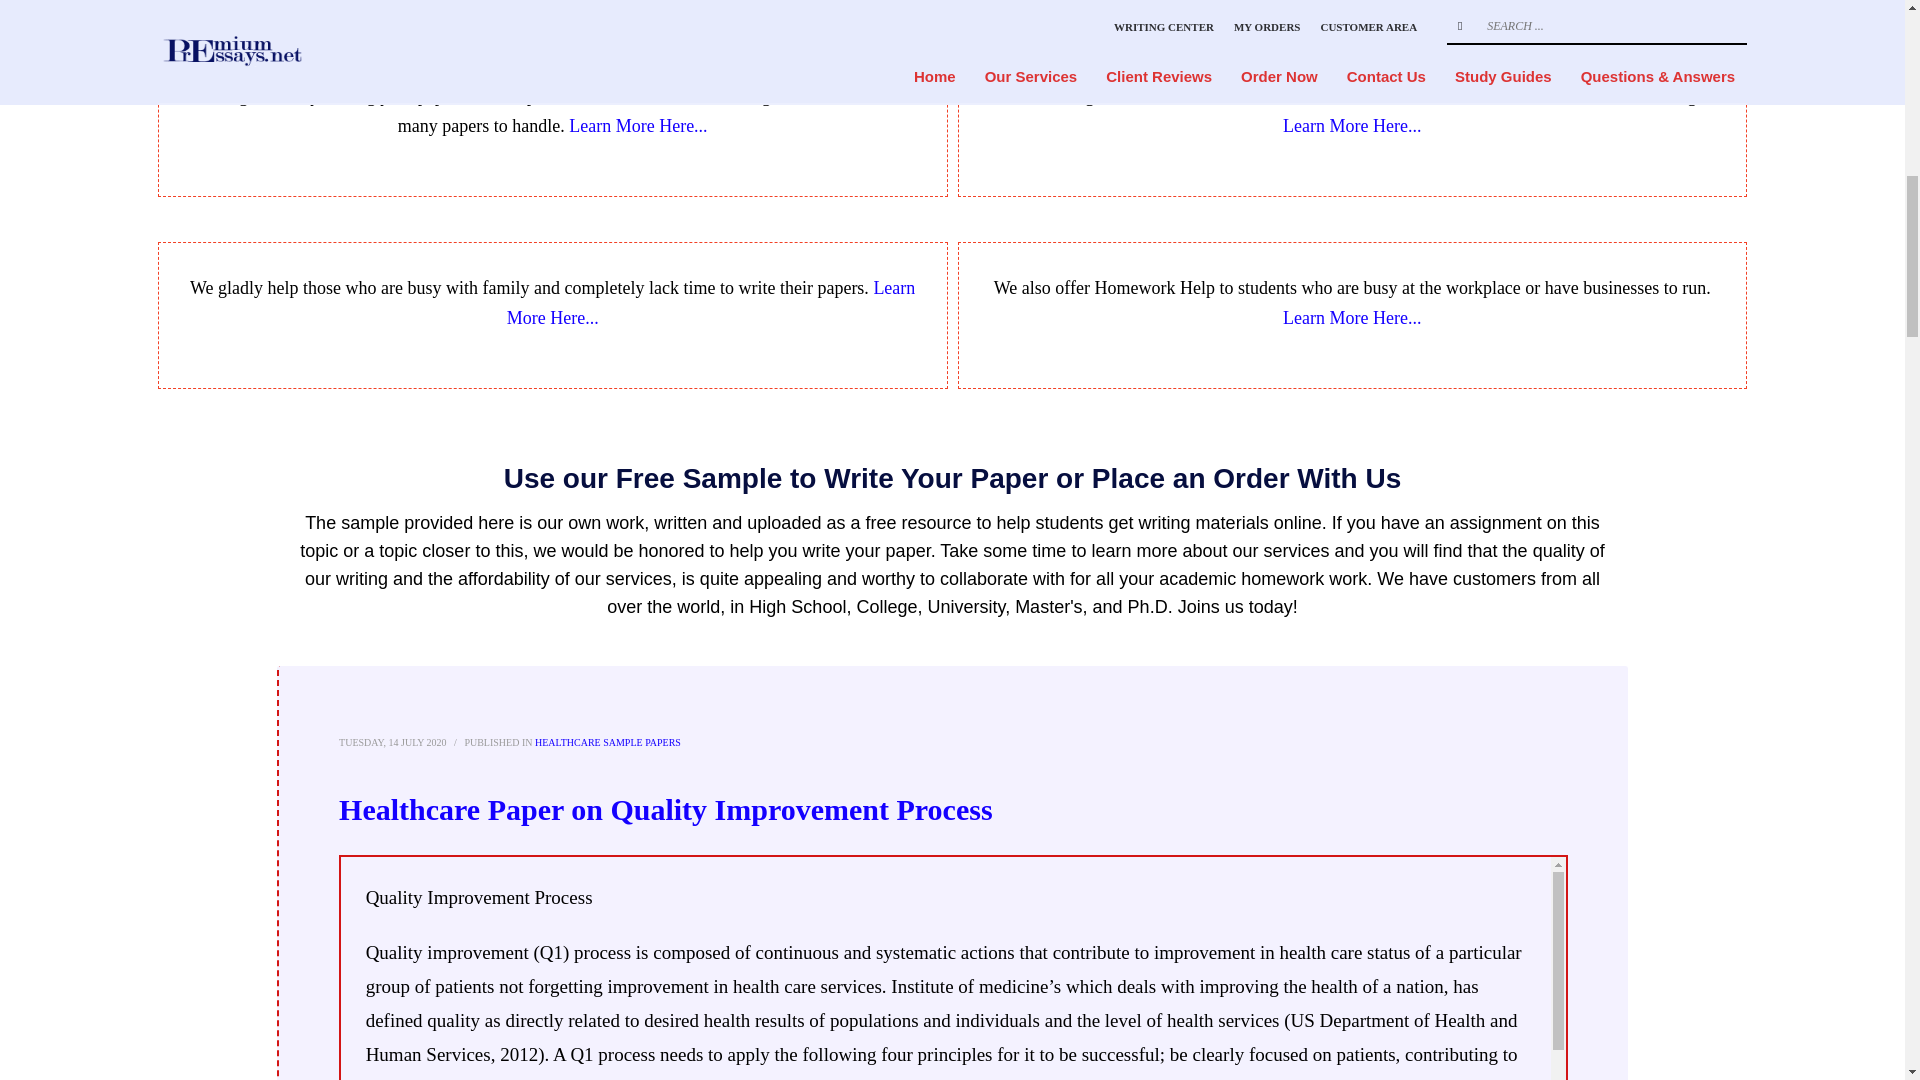 This screenshot has width=1920, height=1080. Describe the element at coordinates (637, 126) in the screenshot. I see `Learn More Here...` at that location.